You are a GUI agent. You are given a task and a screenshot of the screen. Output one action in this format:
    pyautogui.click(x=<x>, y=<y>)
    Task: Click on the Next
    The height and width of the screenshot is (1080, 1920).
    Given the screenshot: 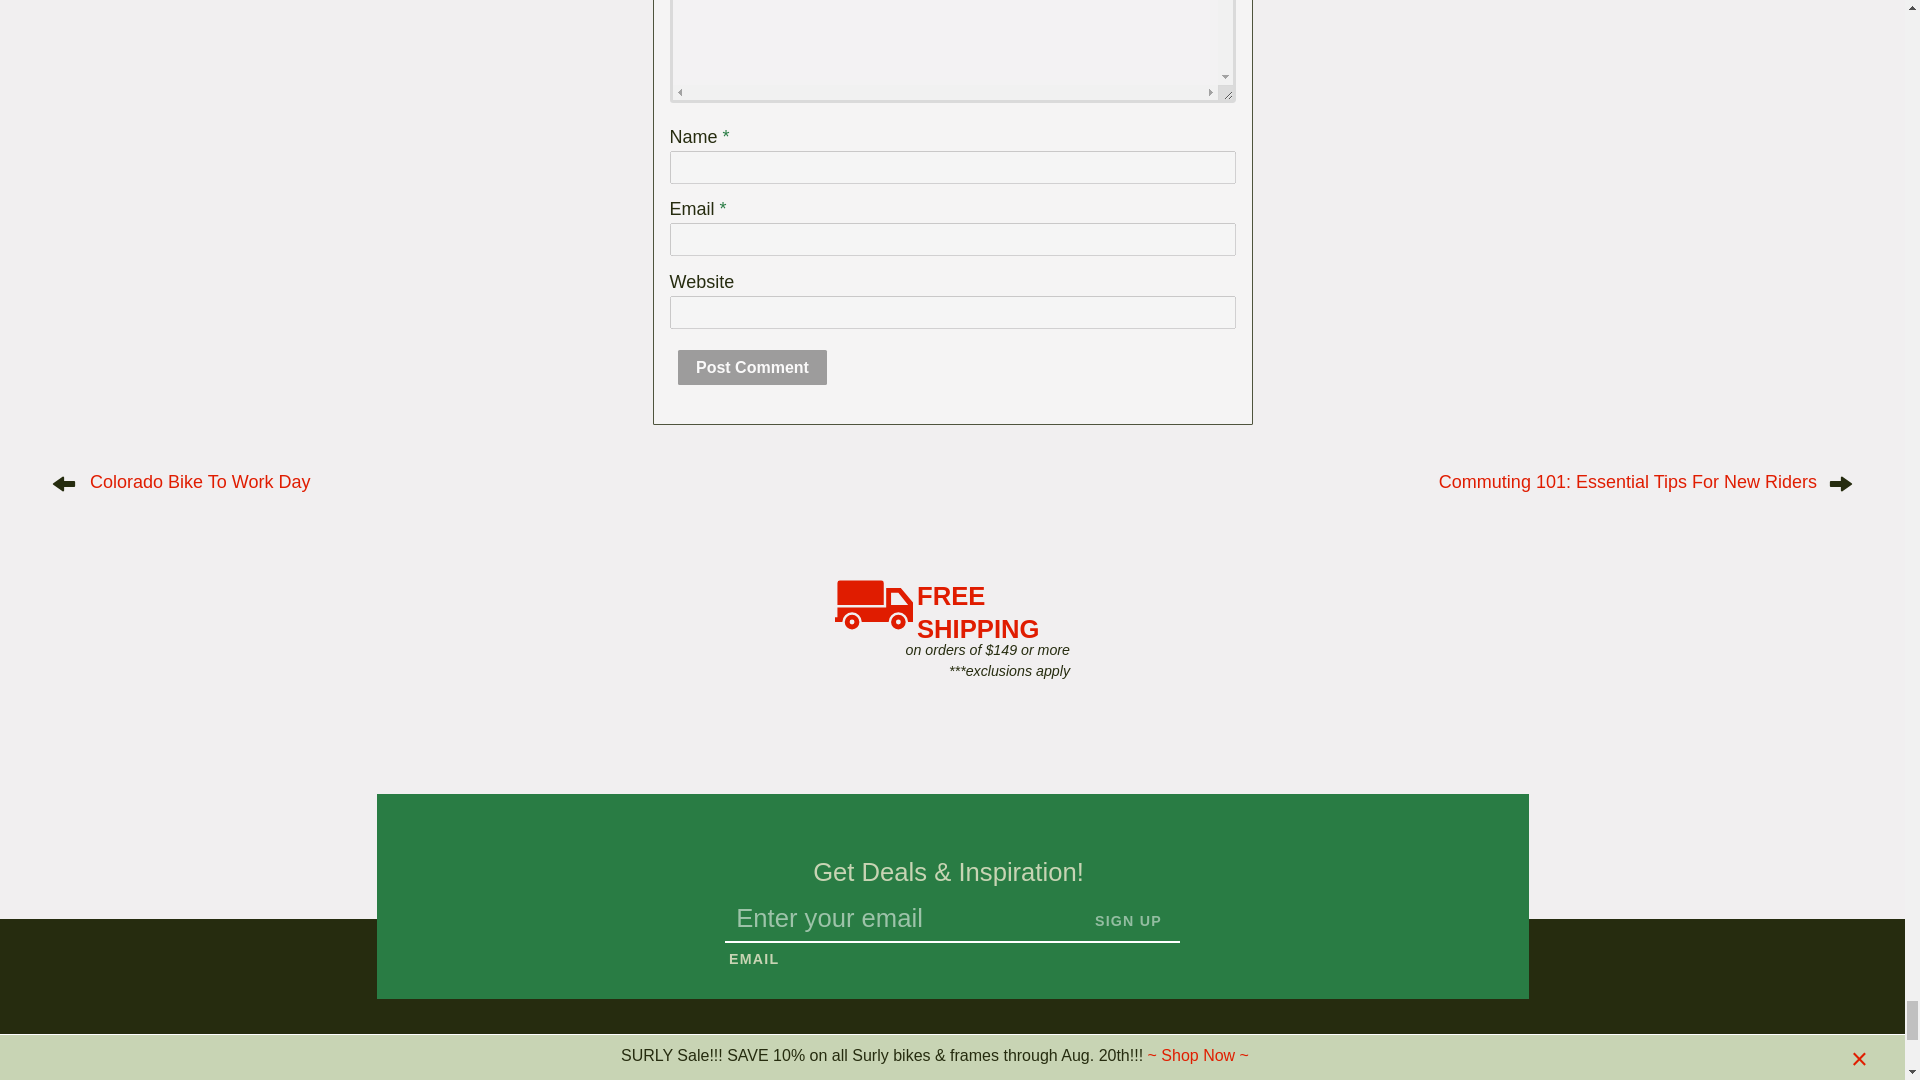 What is the action you would take?
    pyautogui.click(x=1627, y=482)
    